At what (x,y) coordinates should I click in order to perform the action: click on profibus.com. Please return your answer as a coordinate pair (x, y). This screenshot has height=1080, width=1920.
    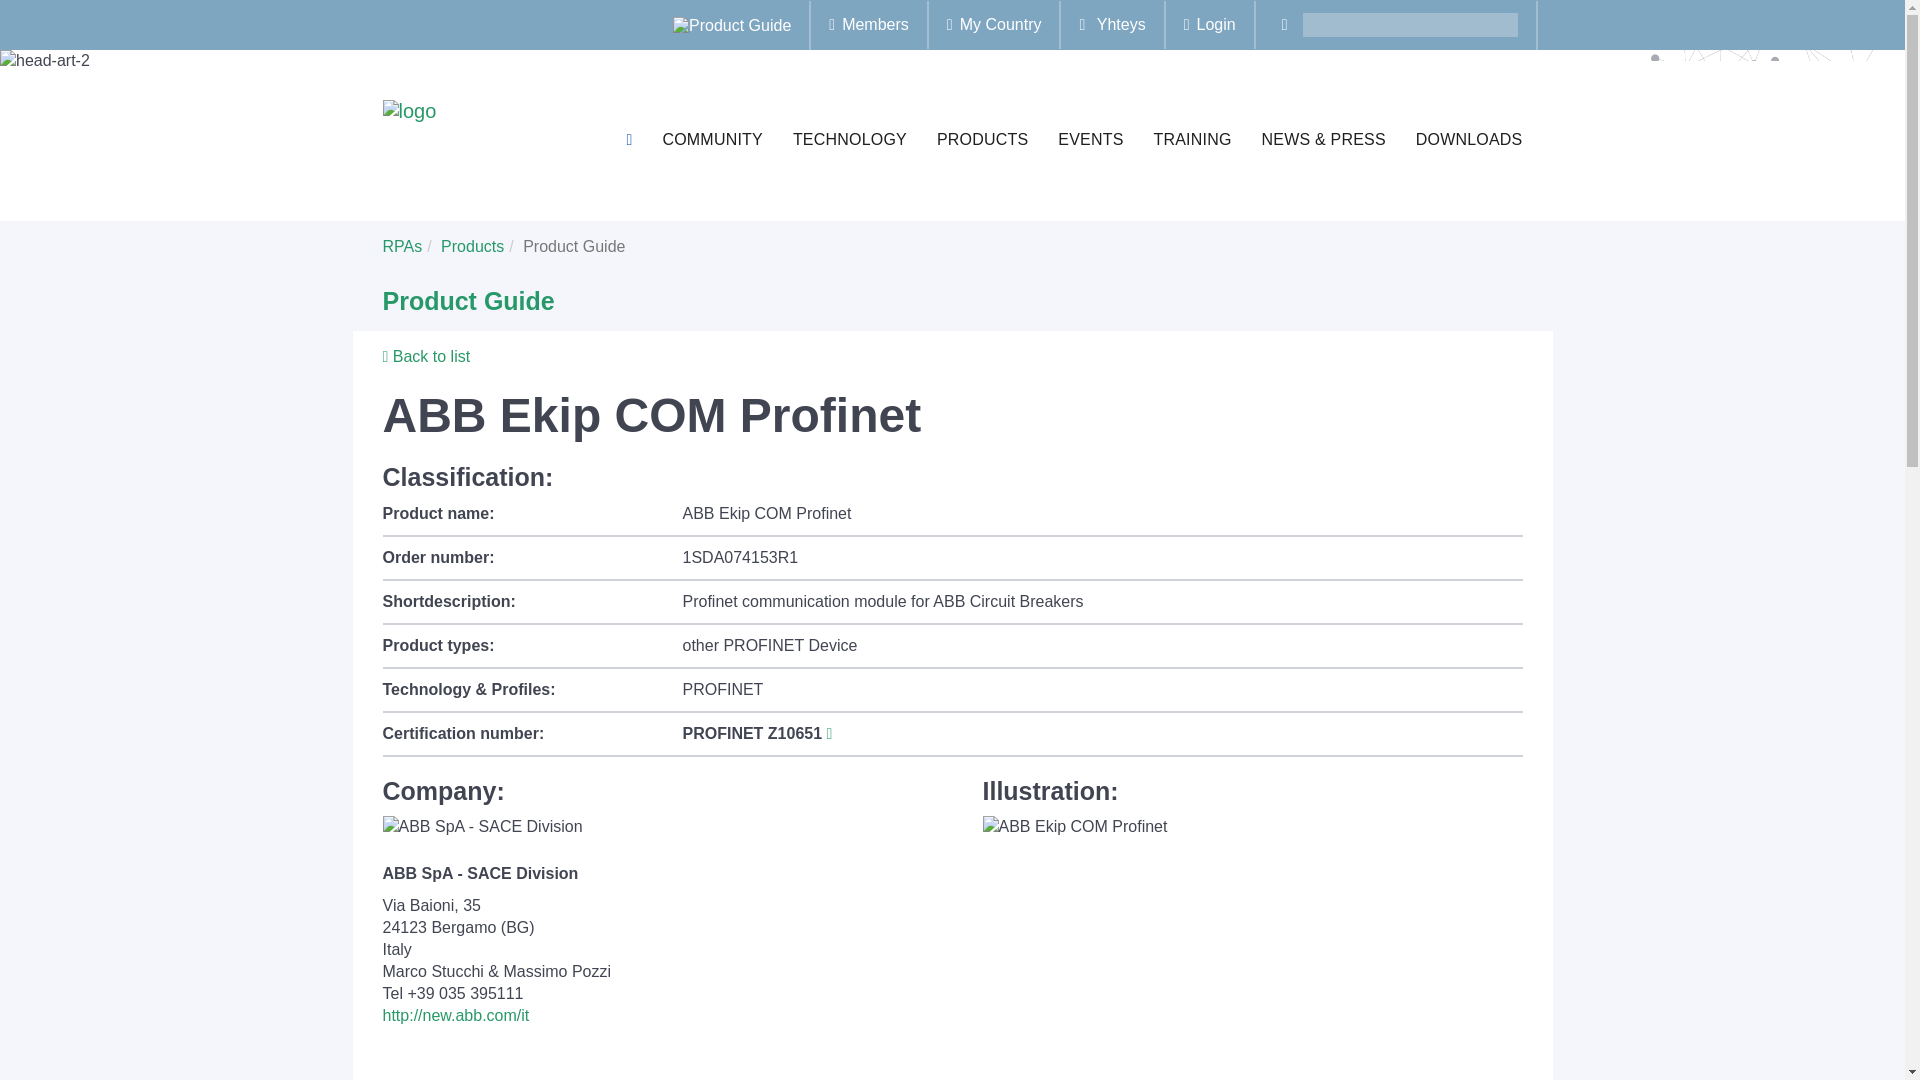
    Looking at the image, I should click on (732, 25).